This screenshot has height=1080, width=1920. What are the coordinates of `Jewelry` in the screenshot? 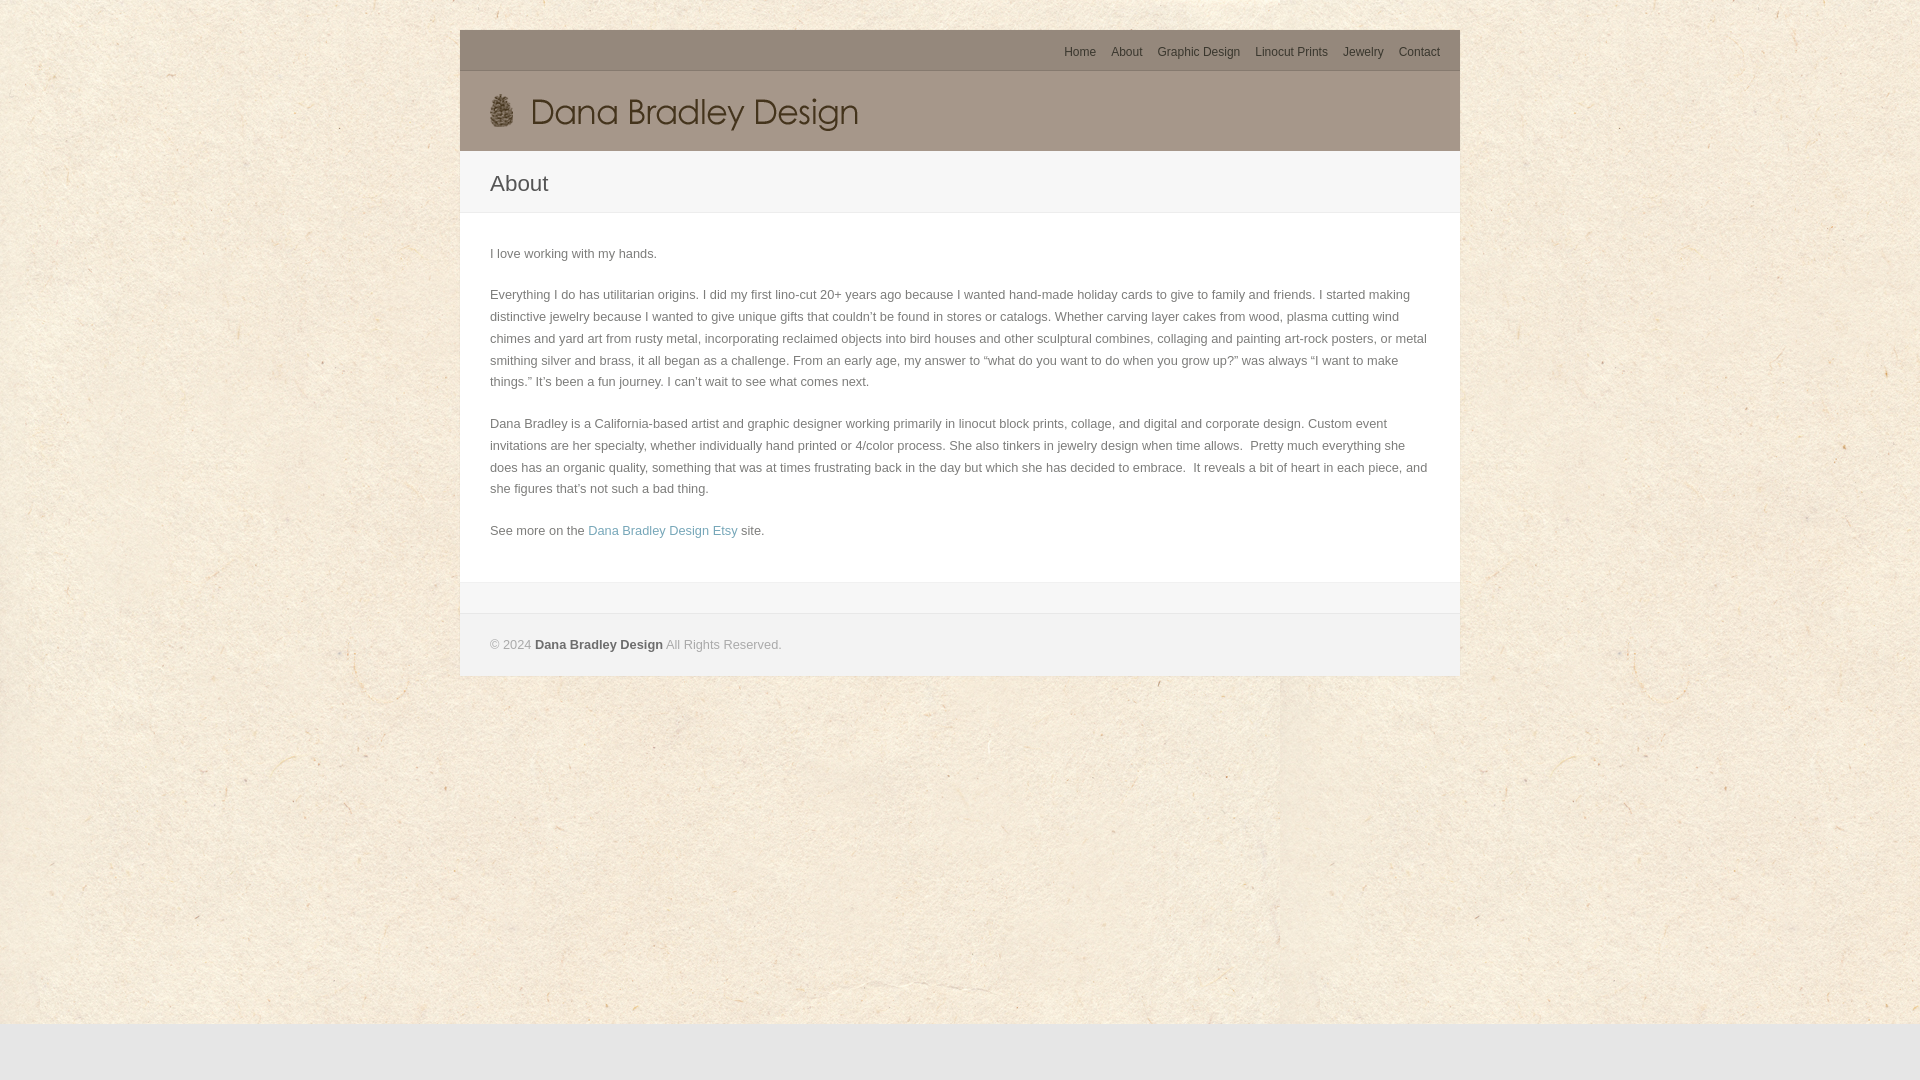 It's located at (1363, 52).